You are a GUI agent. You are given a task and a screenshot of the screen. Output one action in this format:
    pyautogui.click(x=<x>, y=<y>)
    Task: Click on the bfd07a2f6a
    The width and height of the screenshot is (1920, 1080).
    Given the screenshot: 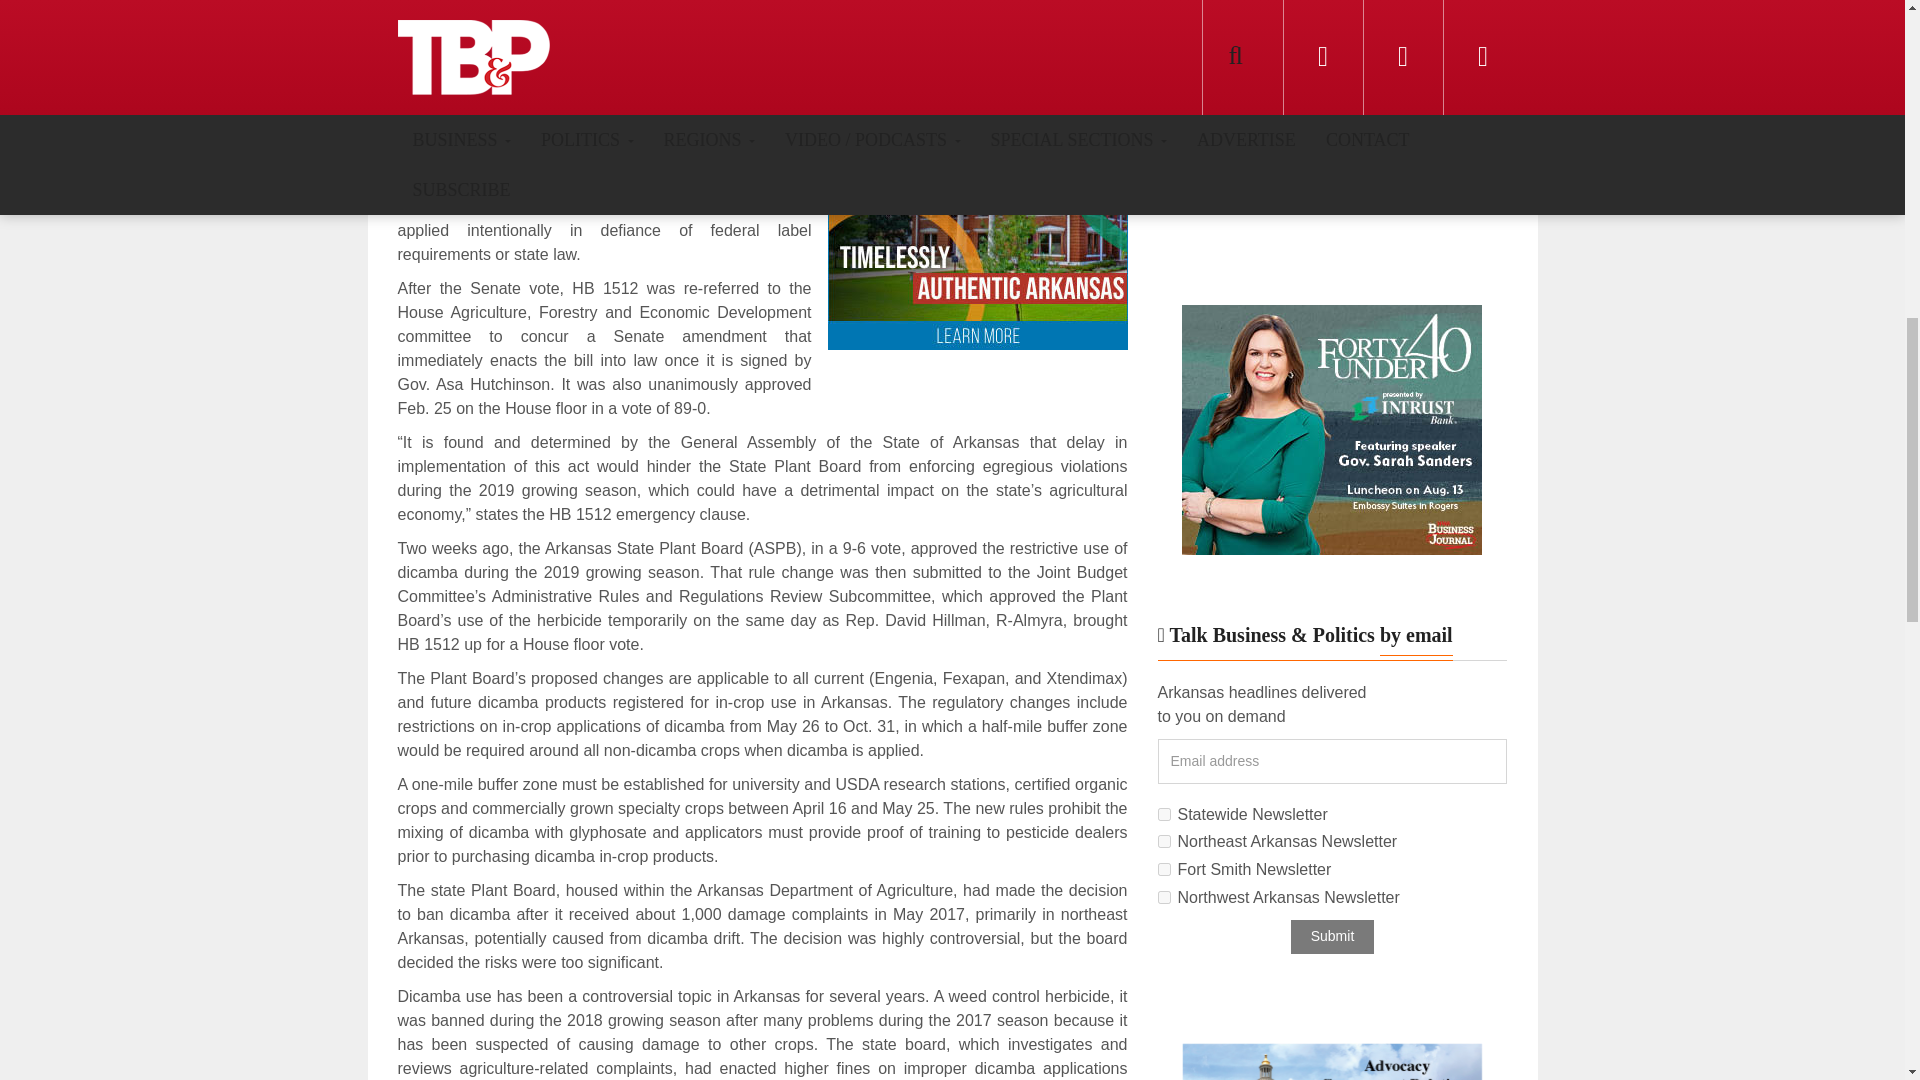 What is the action you would take?
    pyautogui.click(x=1164, y=868)
    